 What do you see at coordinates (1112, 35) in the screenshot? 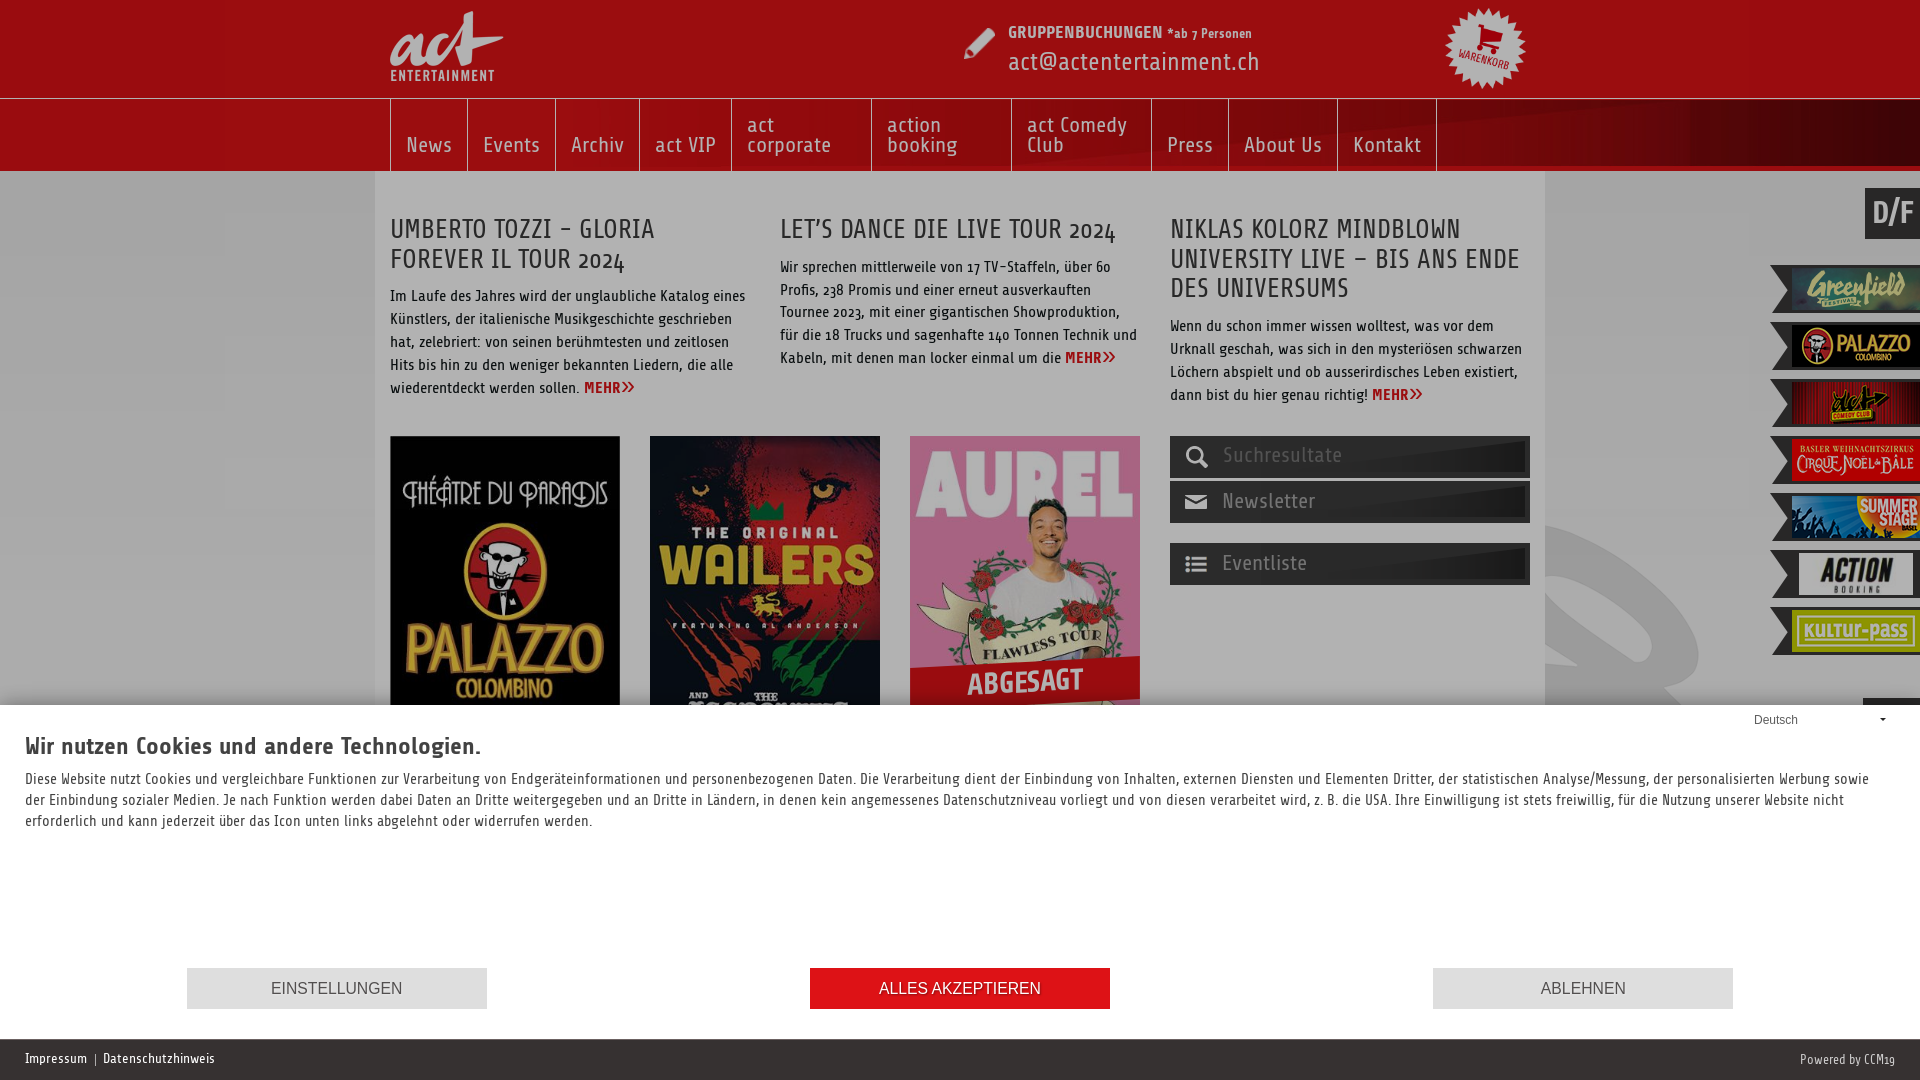
I see `GRUPPENBUCHUNGEN
*ab 7 Personen
act@actentertainment.ch` at bounding box center [1112, 35].